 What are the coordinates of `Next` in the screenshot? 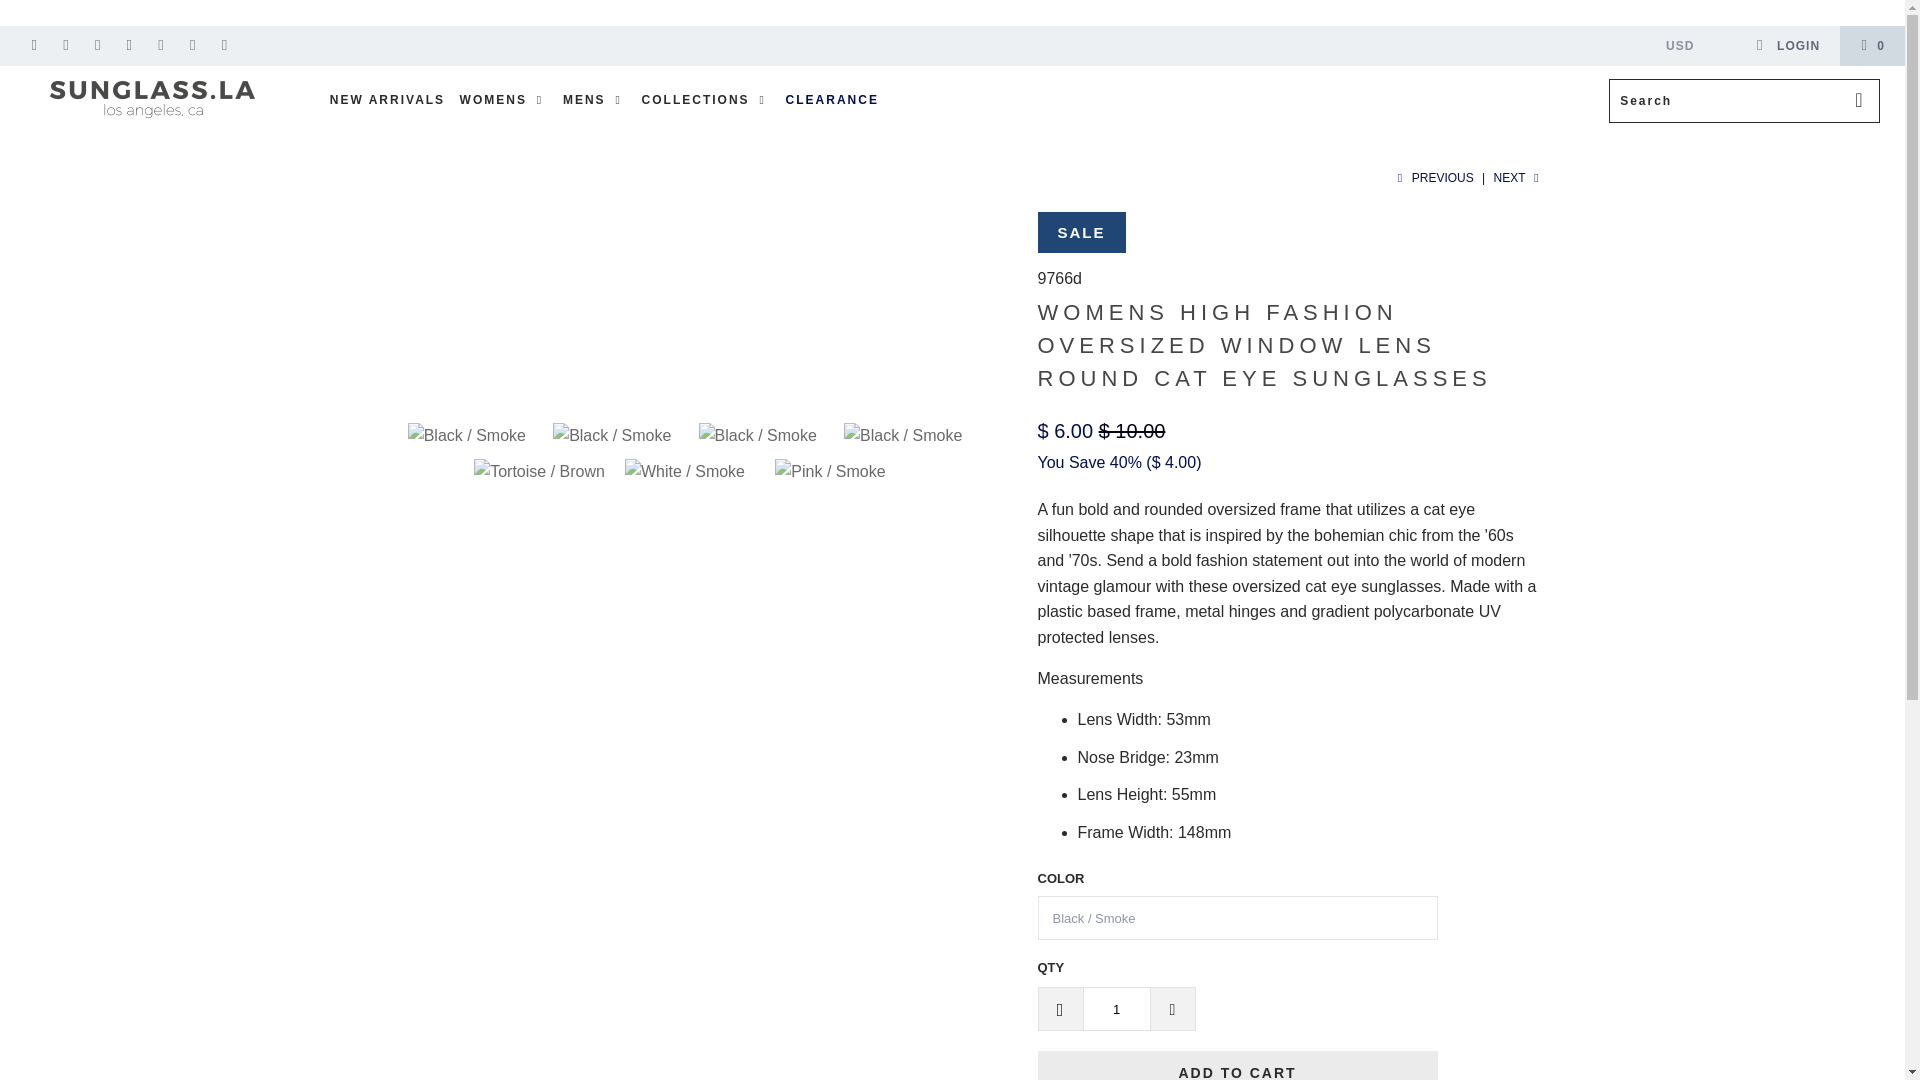 It's located at (1518, 177).